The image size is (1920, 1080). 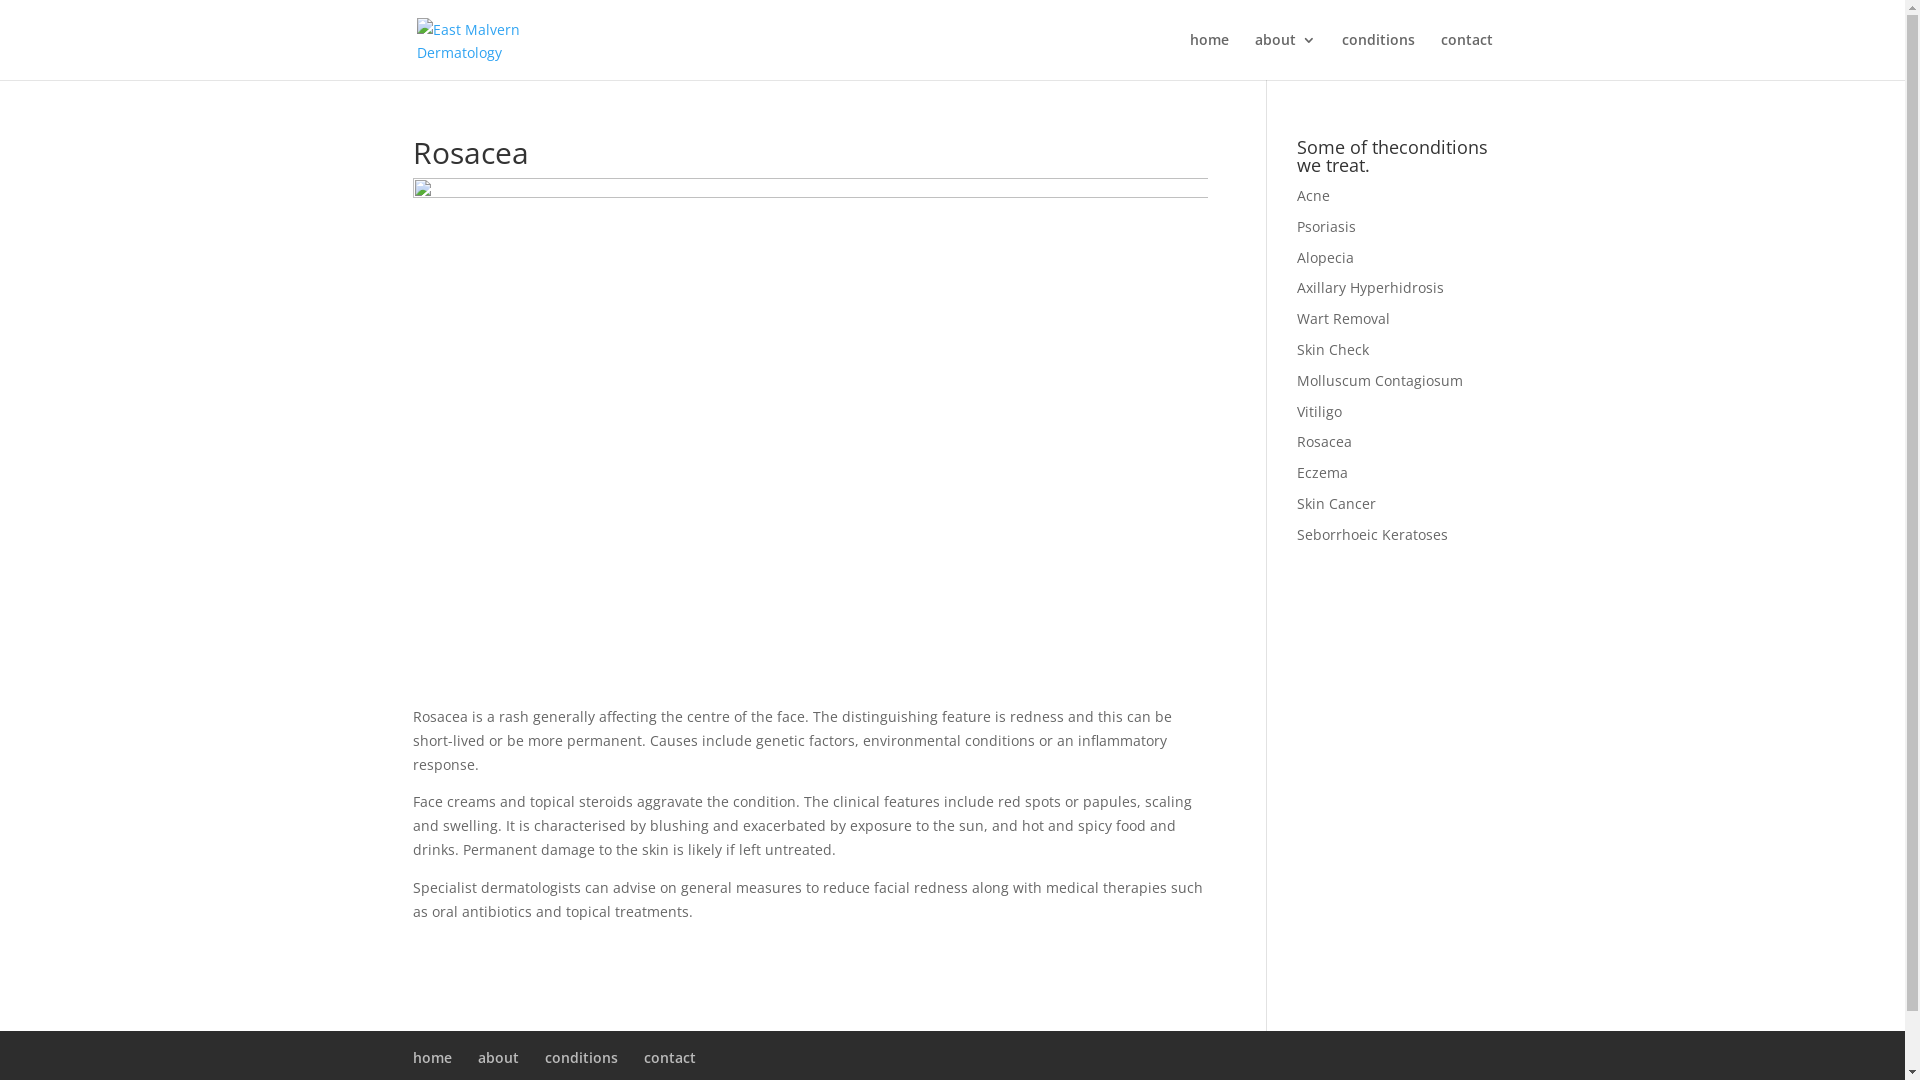 I want to click on Axillary Hyperhidrosis, so click(x=1370, y=288).